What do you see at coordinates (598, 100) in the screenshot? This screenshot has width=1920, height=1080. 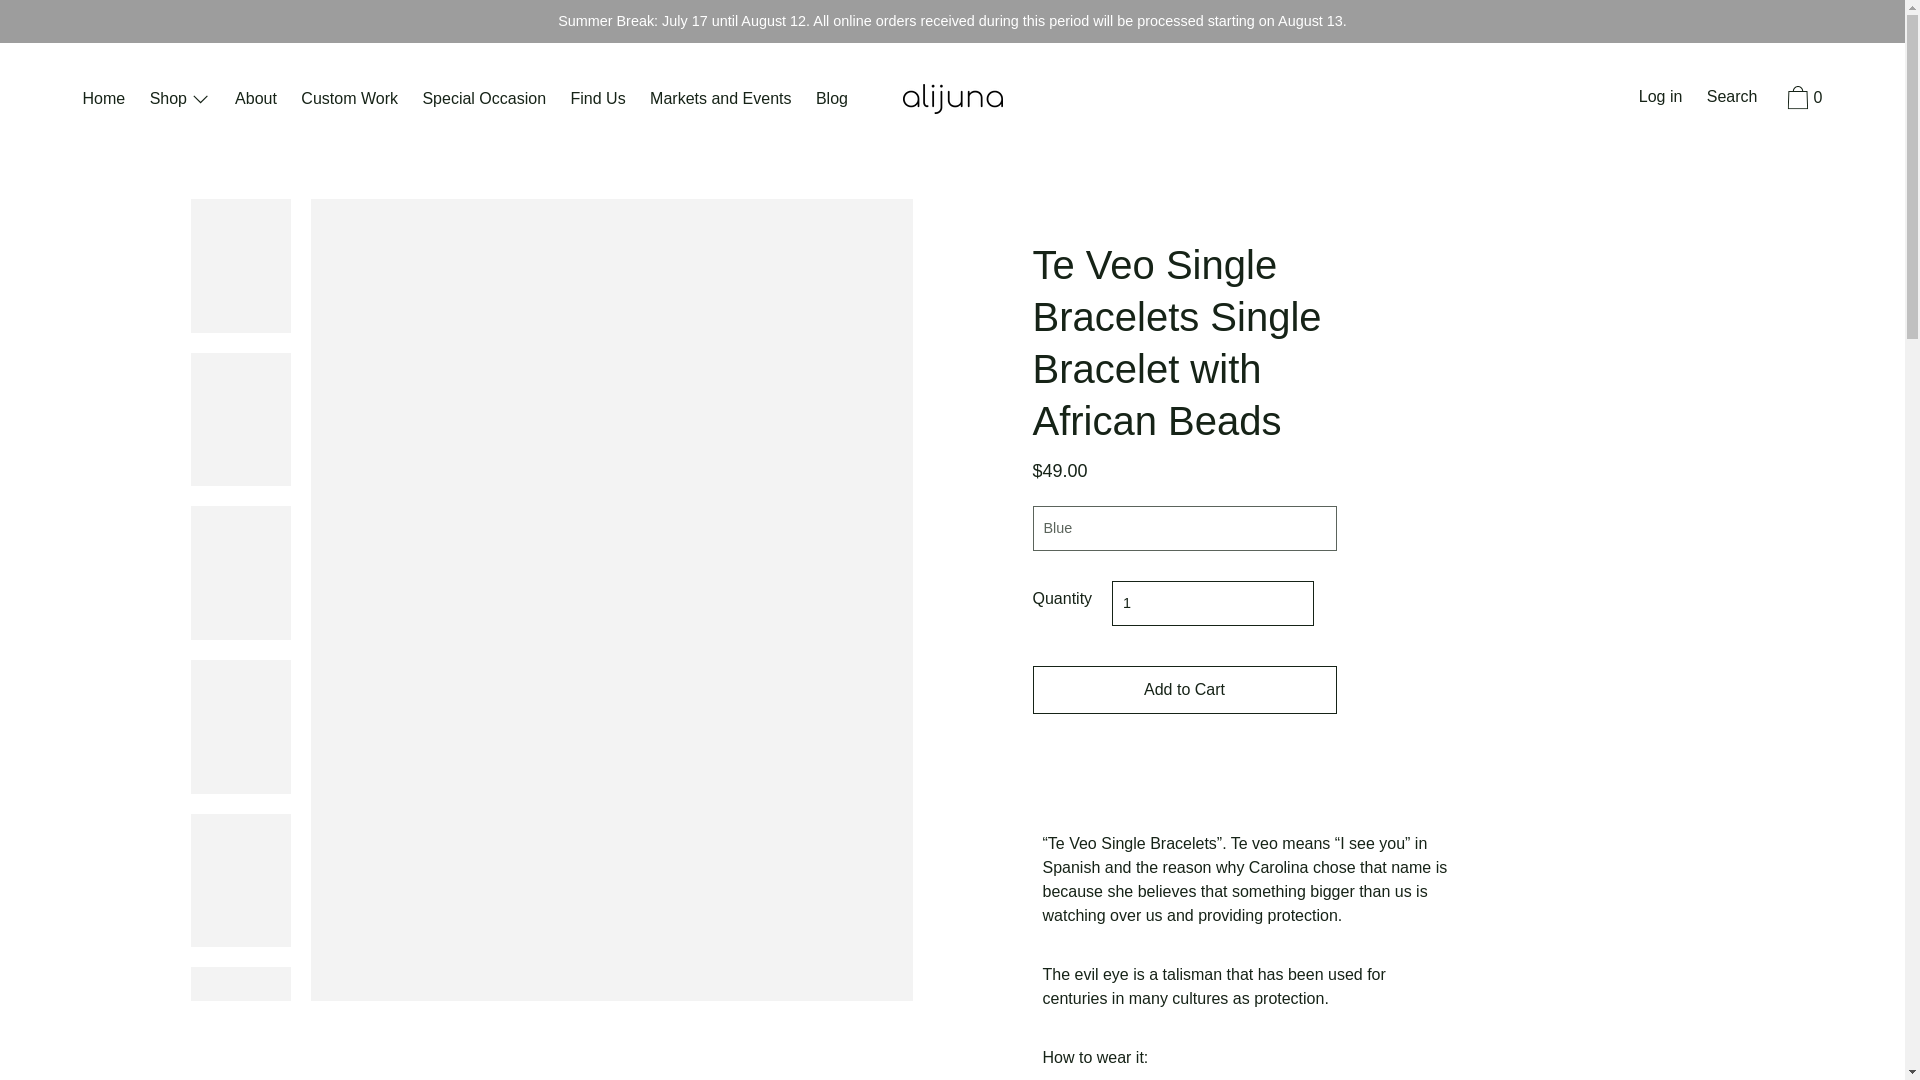 I see `Find Us` at bounding box center [598, 100].